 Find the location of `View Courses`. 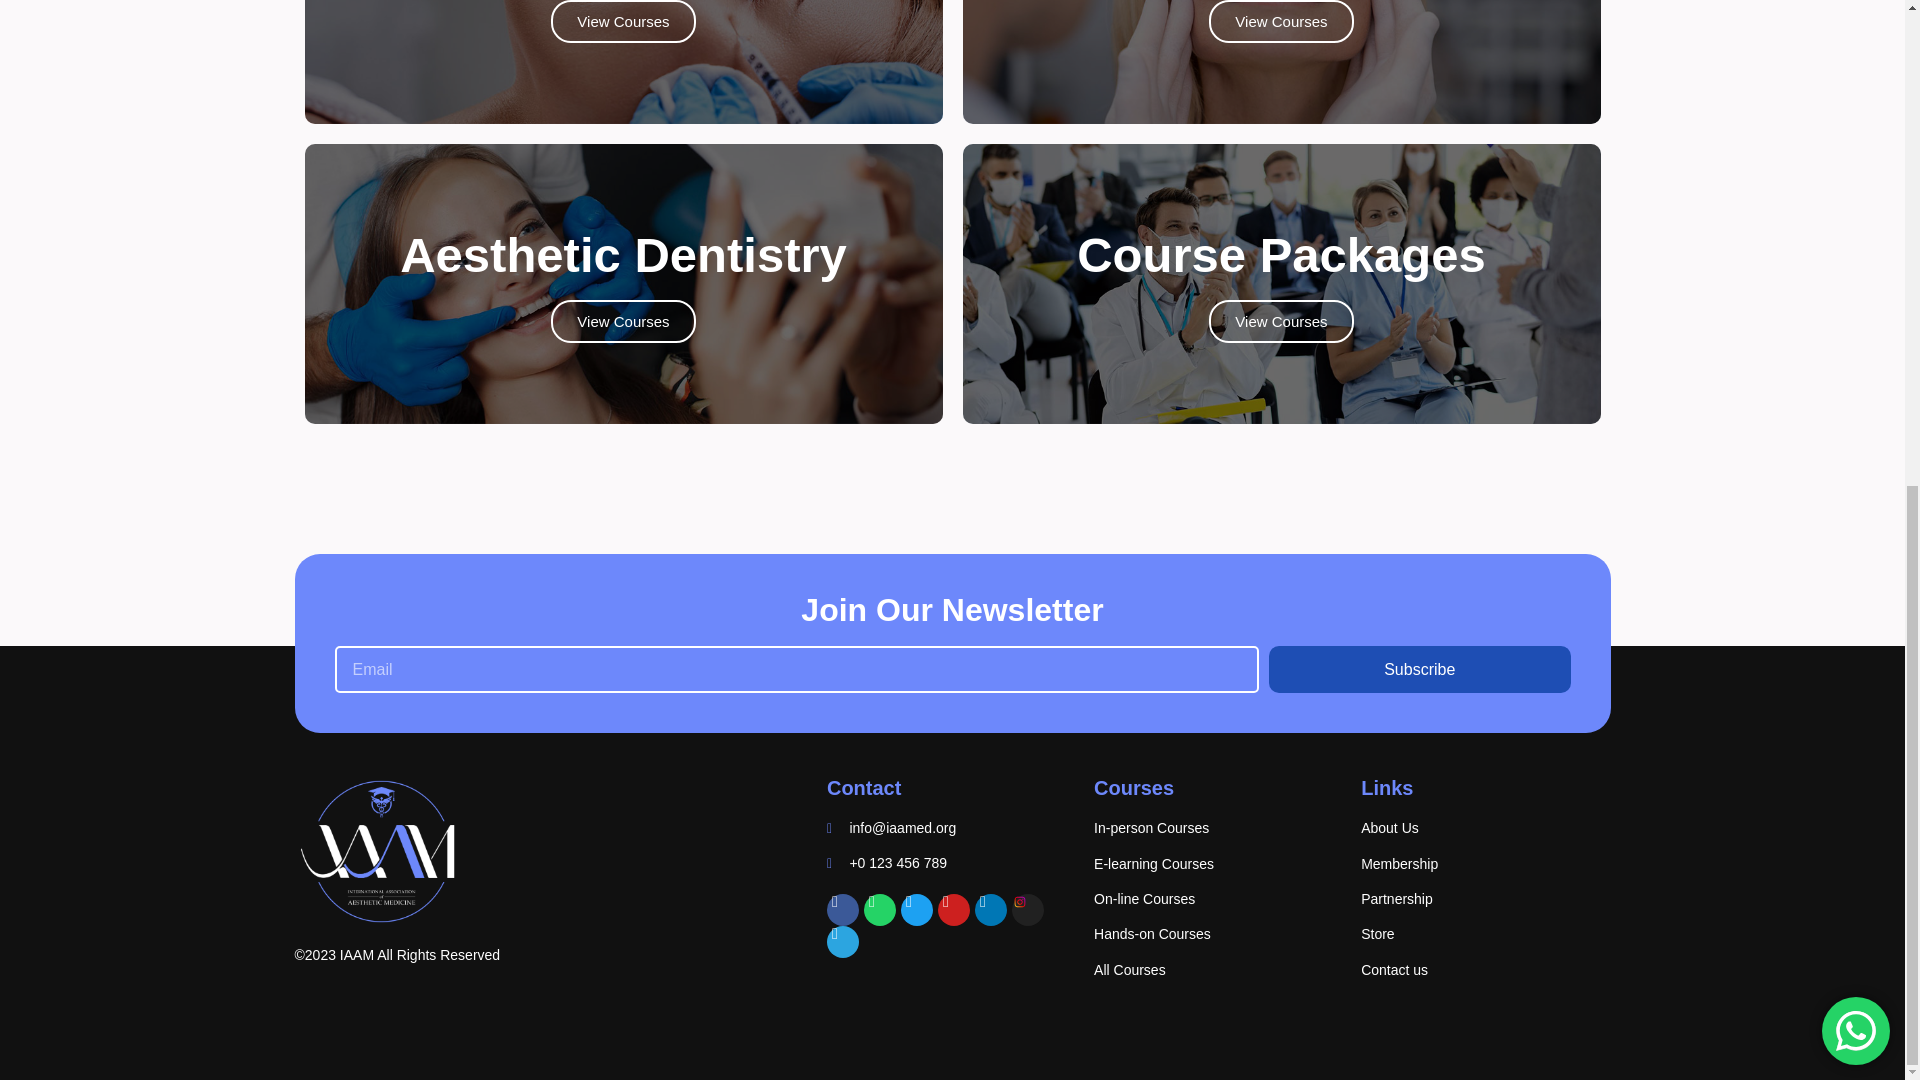

View Courses is located at coordinates (1281, 22).